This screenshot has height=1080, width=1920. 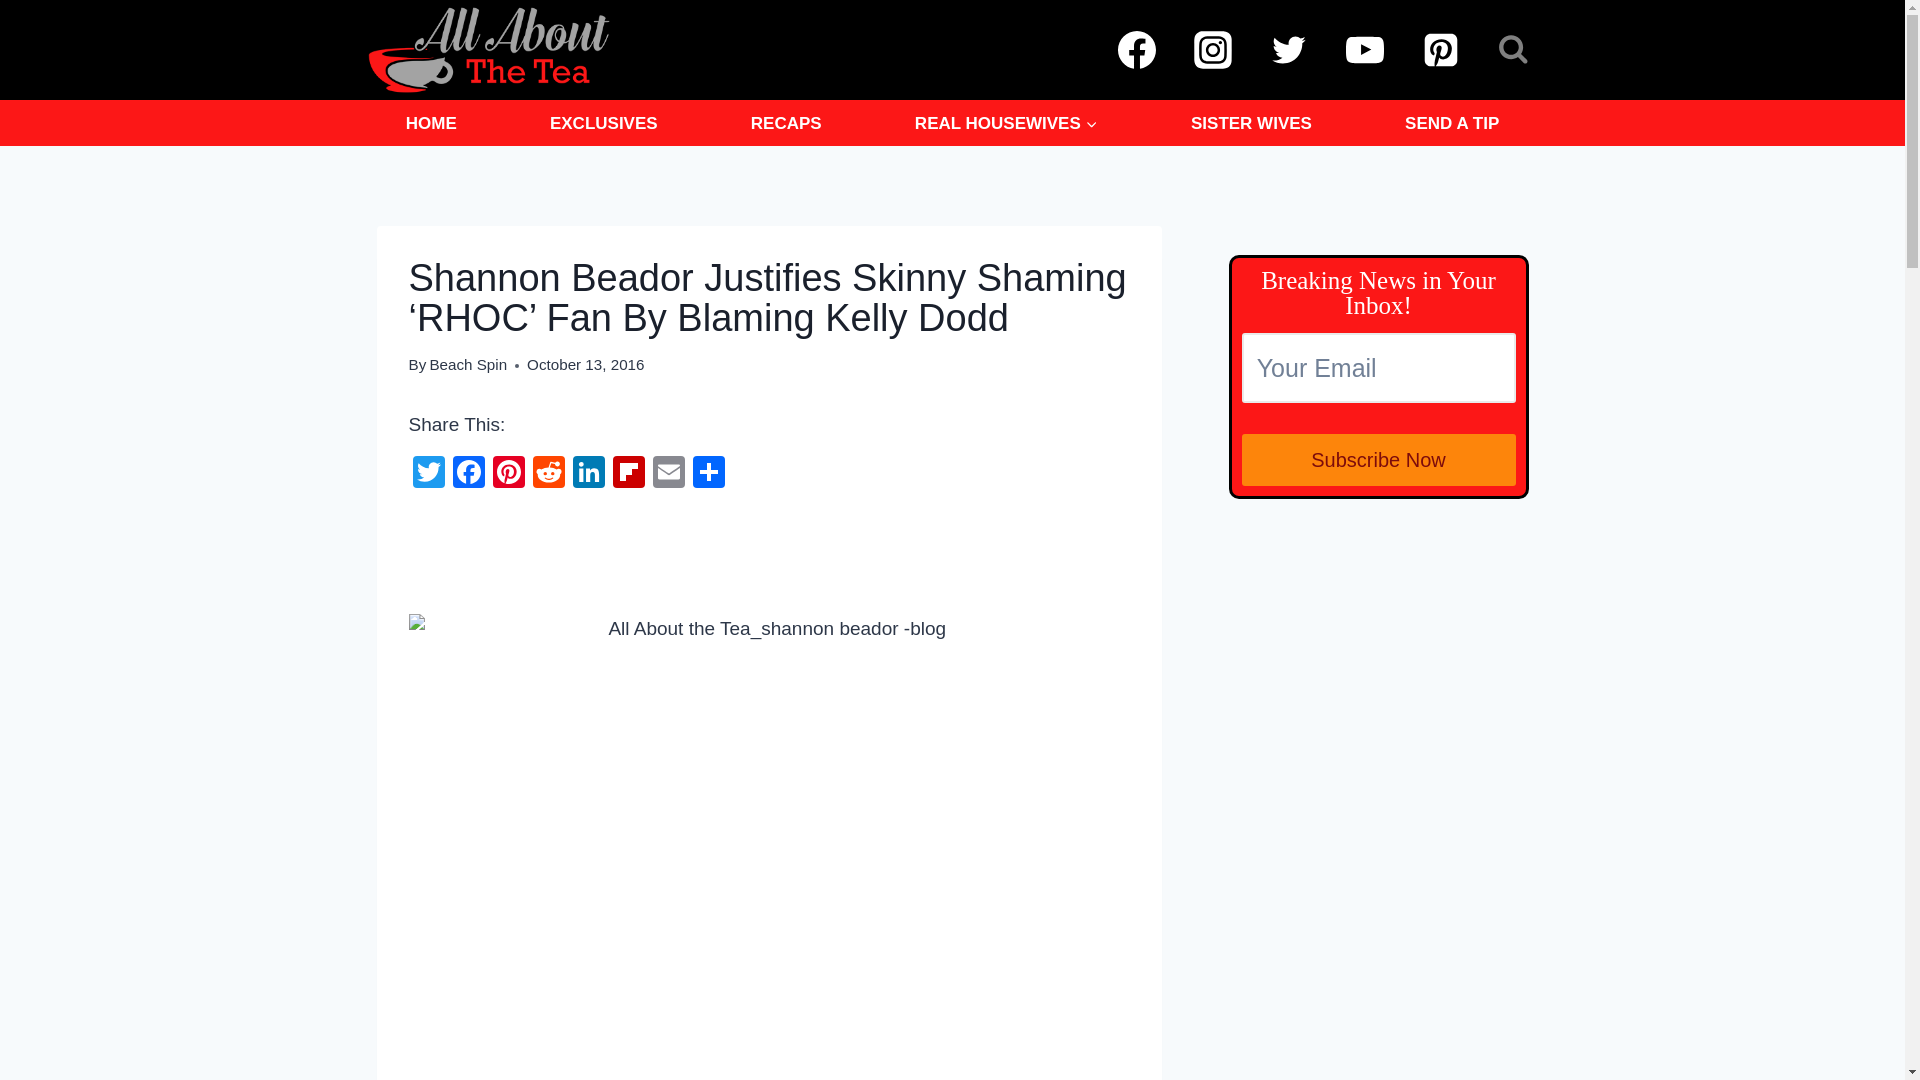 I want to click on Pinterest, so click(x=508, y=474).